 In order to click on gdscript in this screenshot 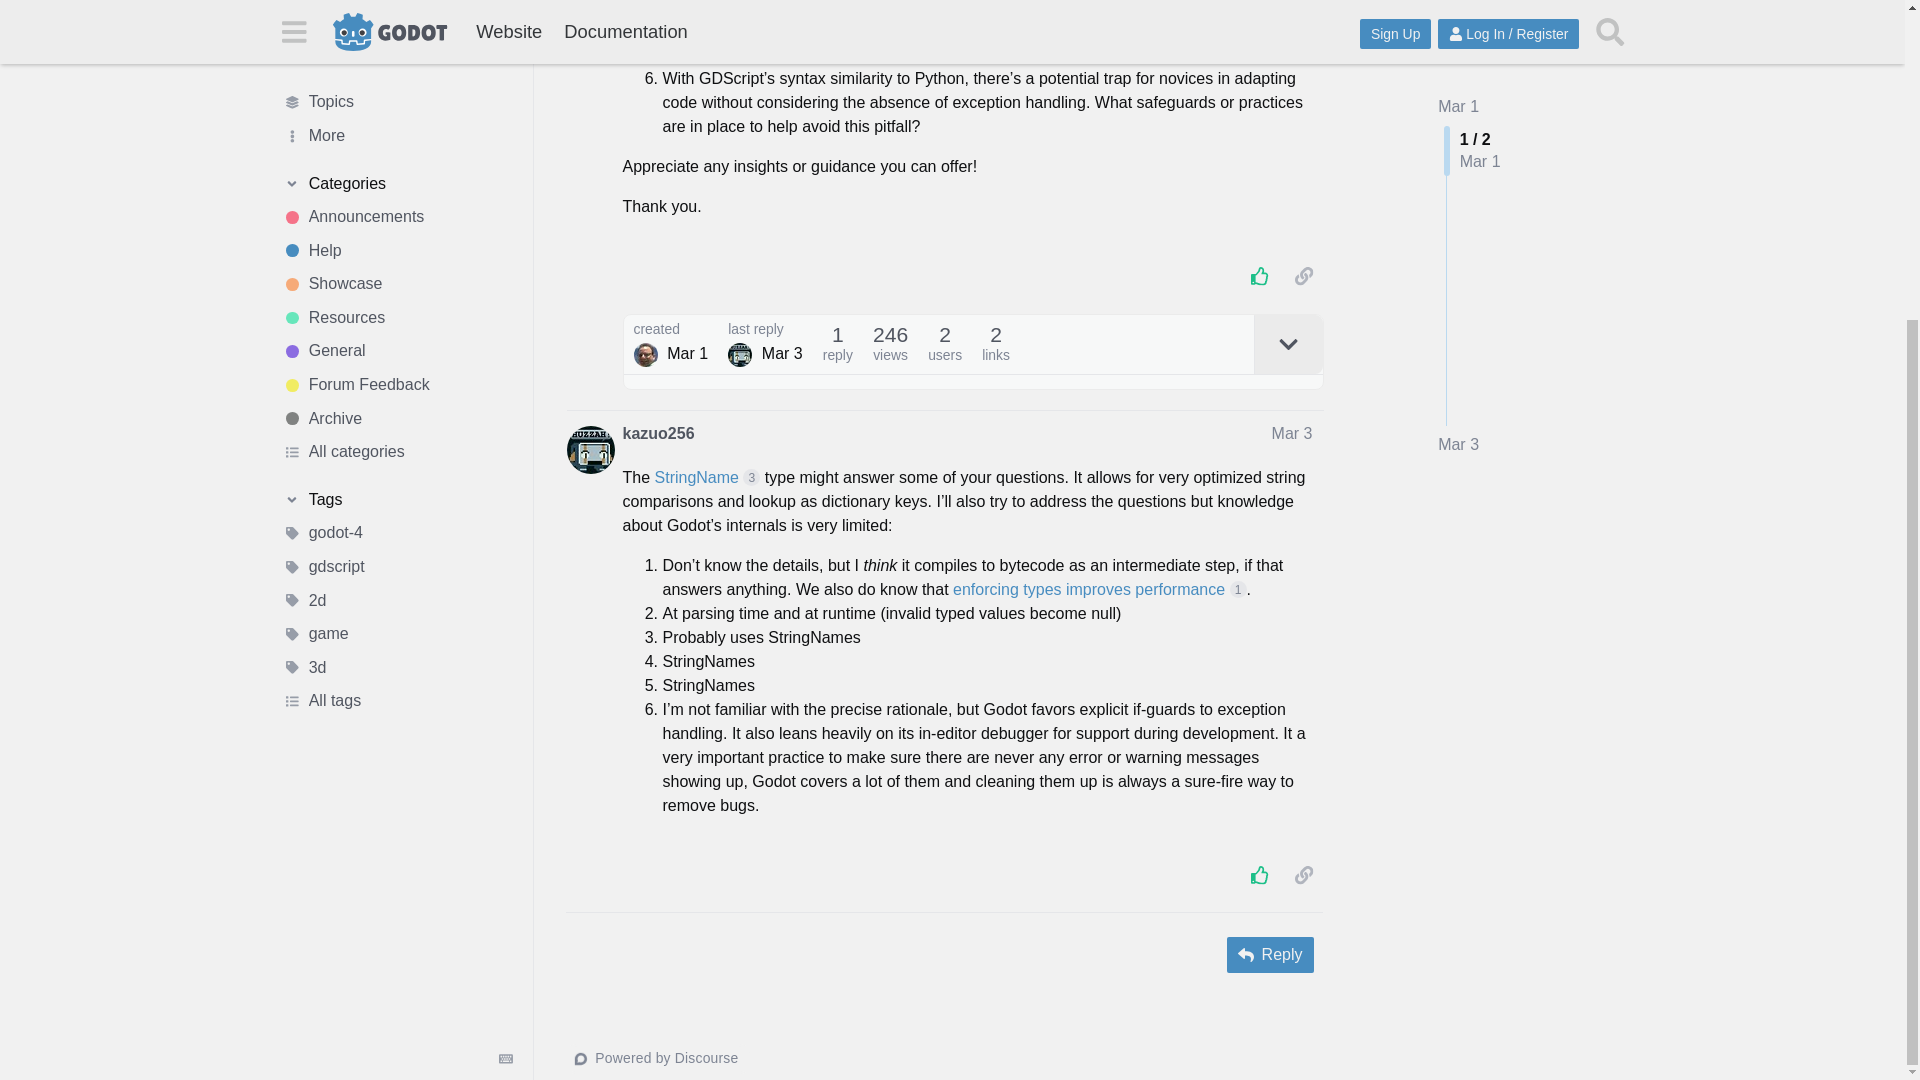, I will do `click(397, 124)`.